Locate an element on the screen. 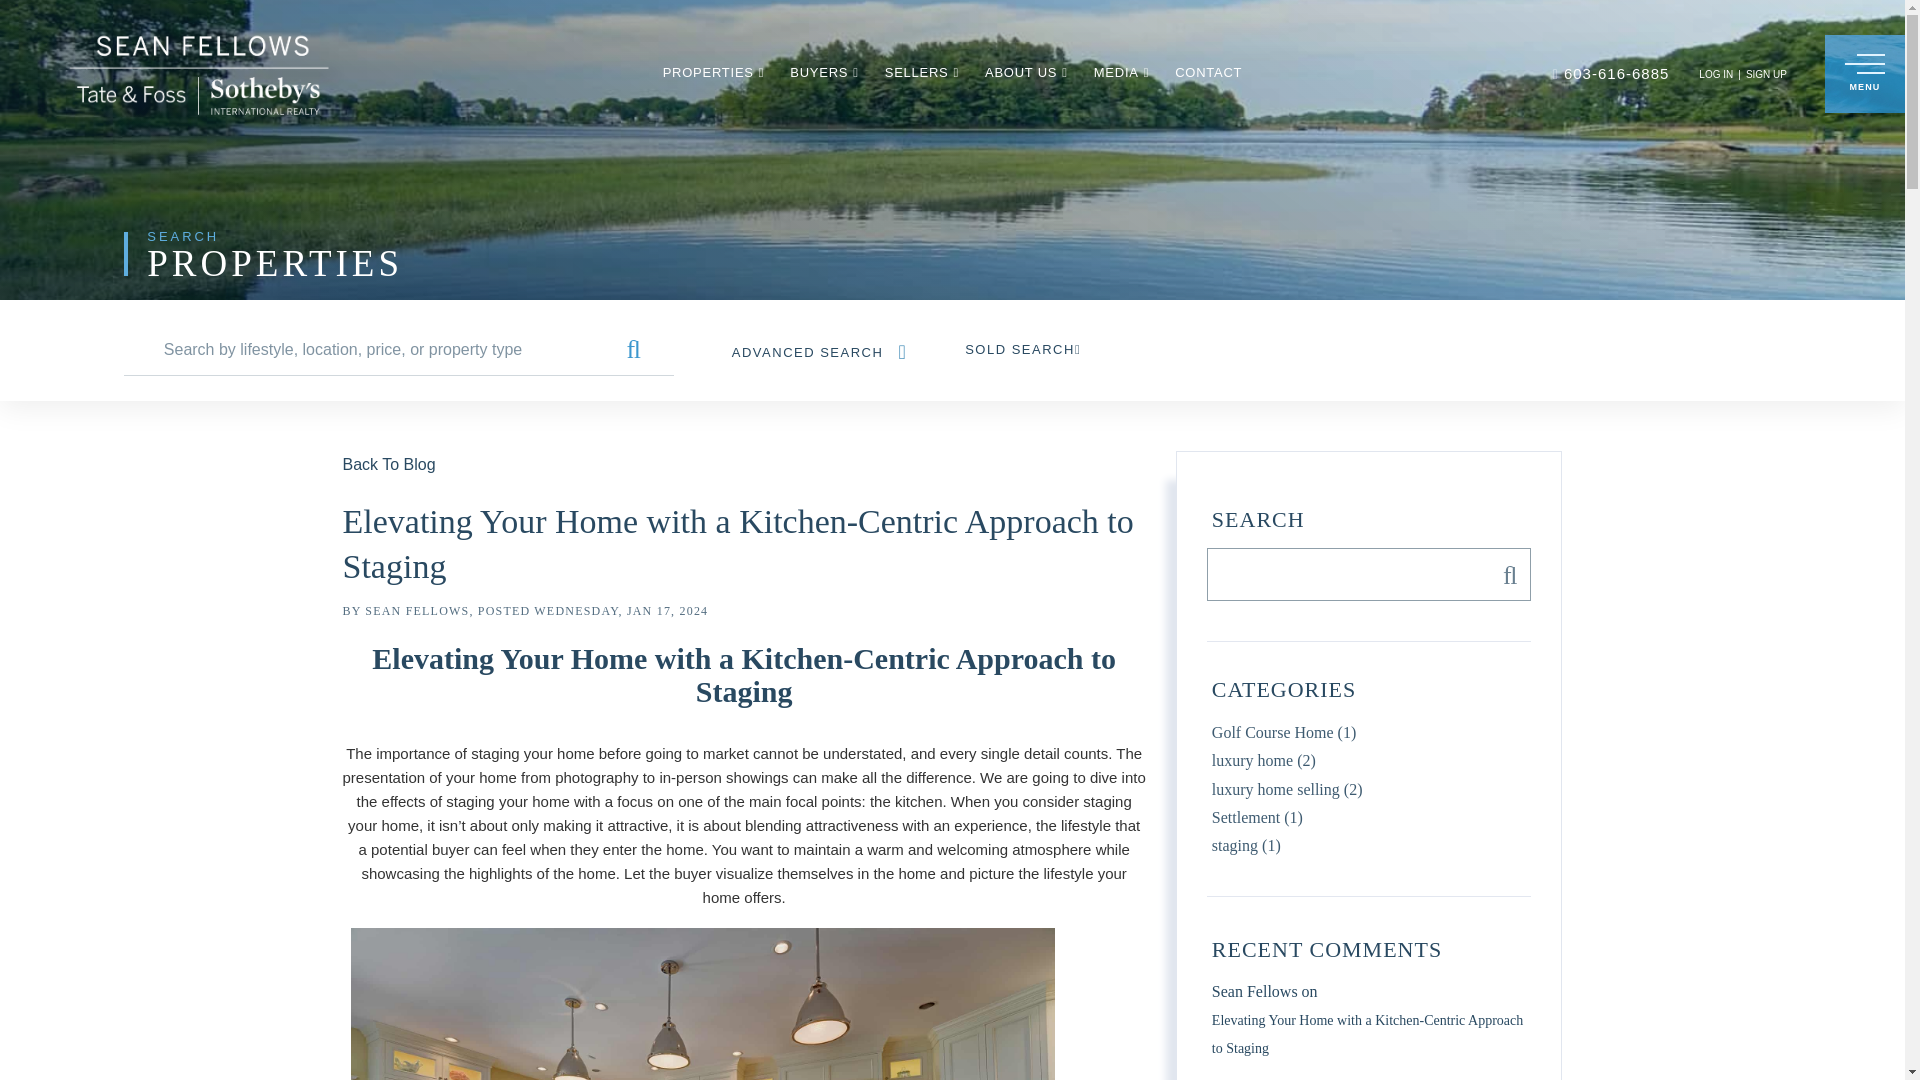  ABOUT US is located at coordinates (1026, 72).